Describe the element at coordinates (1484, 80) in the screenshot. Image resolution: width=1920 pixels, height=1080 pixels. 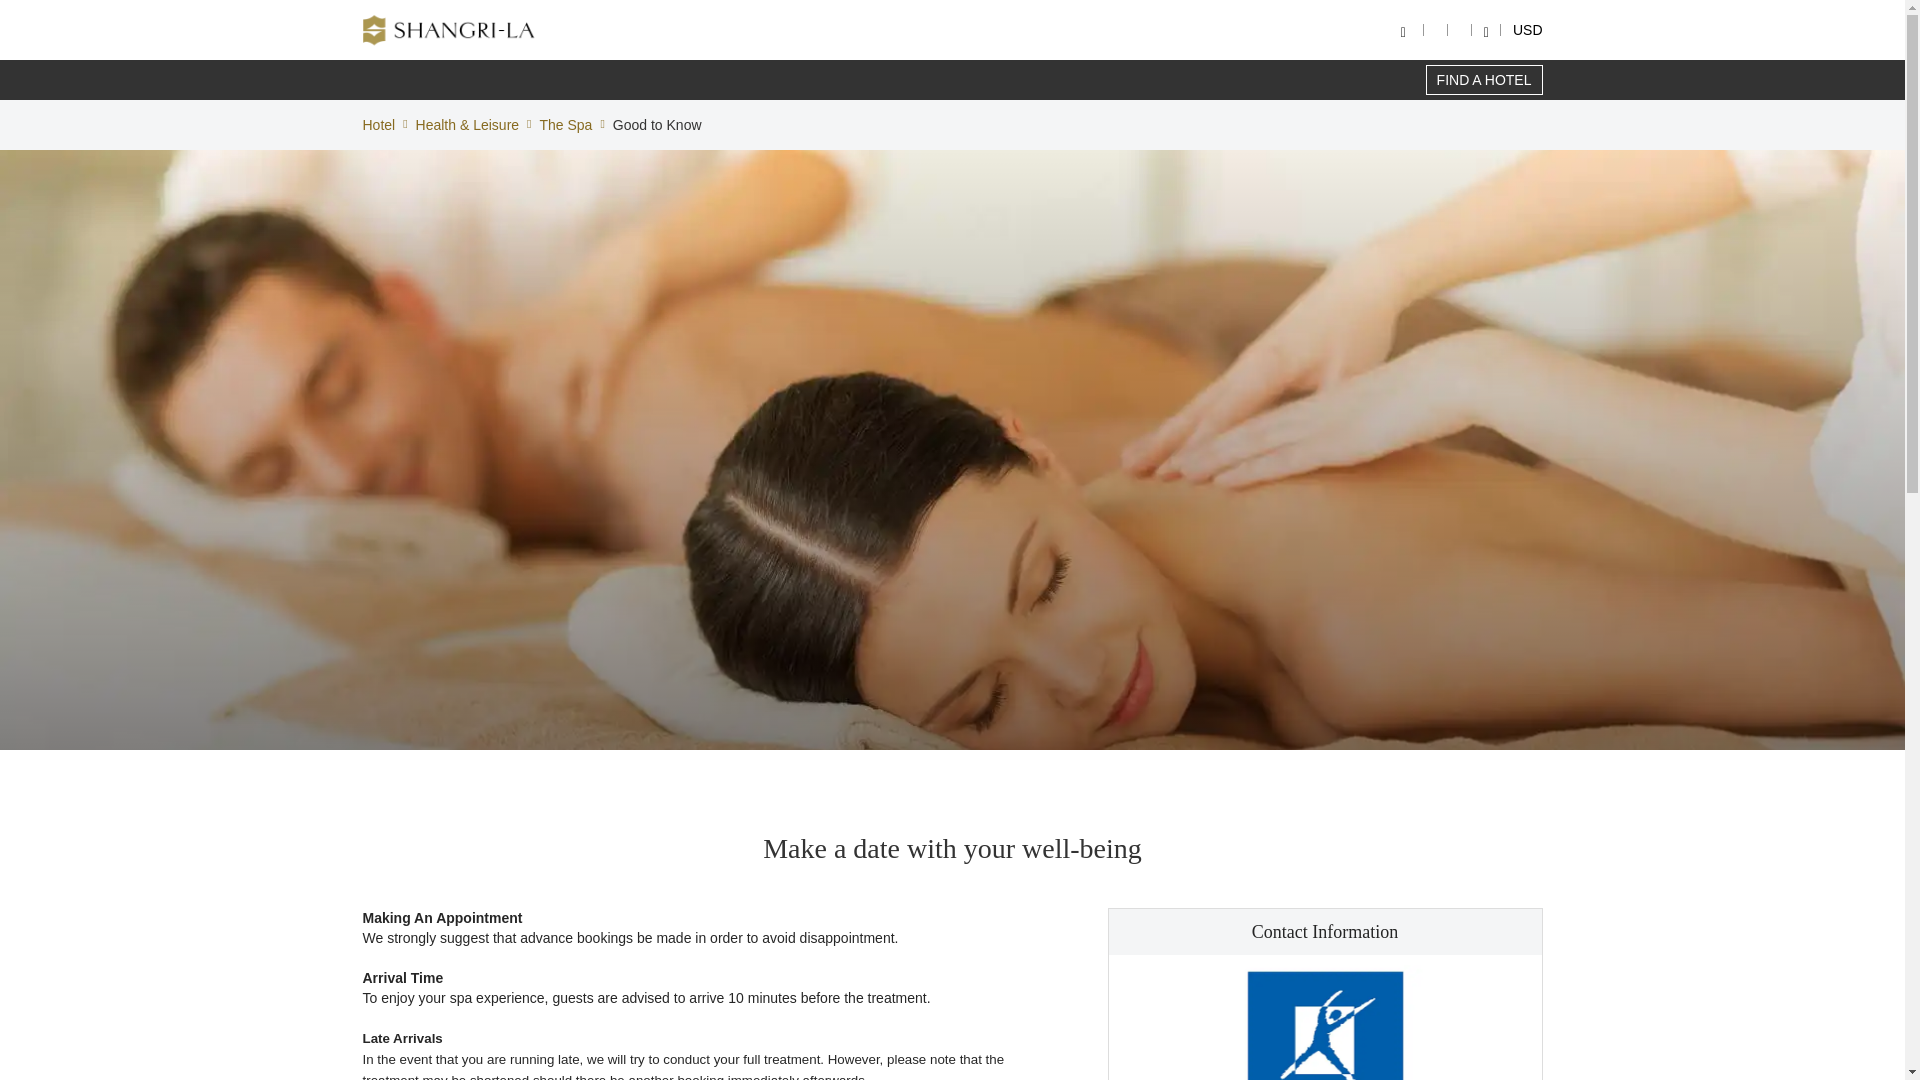
I see `FIND A HOTEL` at that location.